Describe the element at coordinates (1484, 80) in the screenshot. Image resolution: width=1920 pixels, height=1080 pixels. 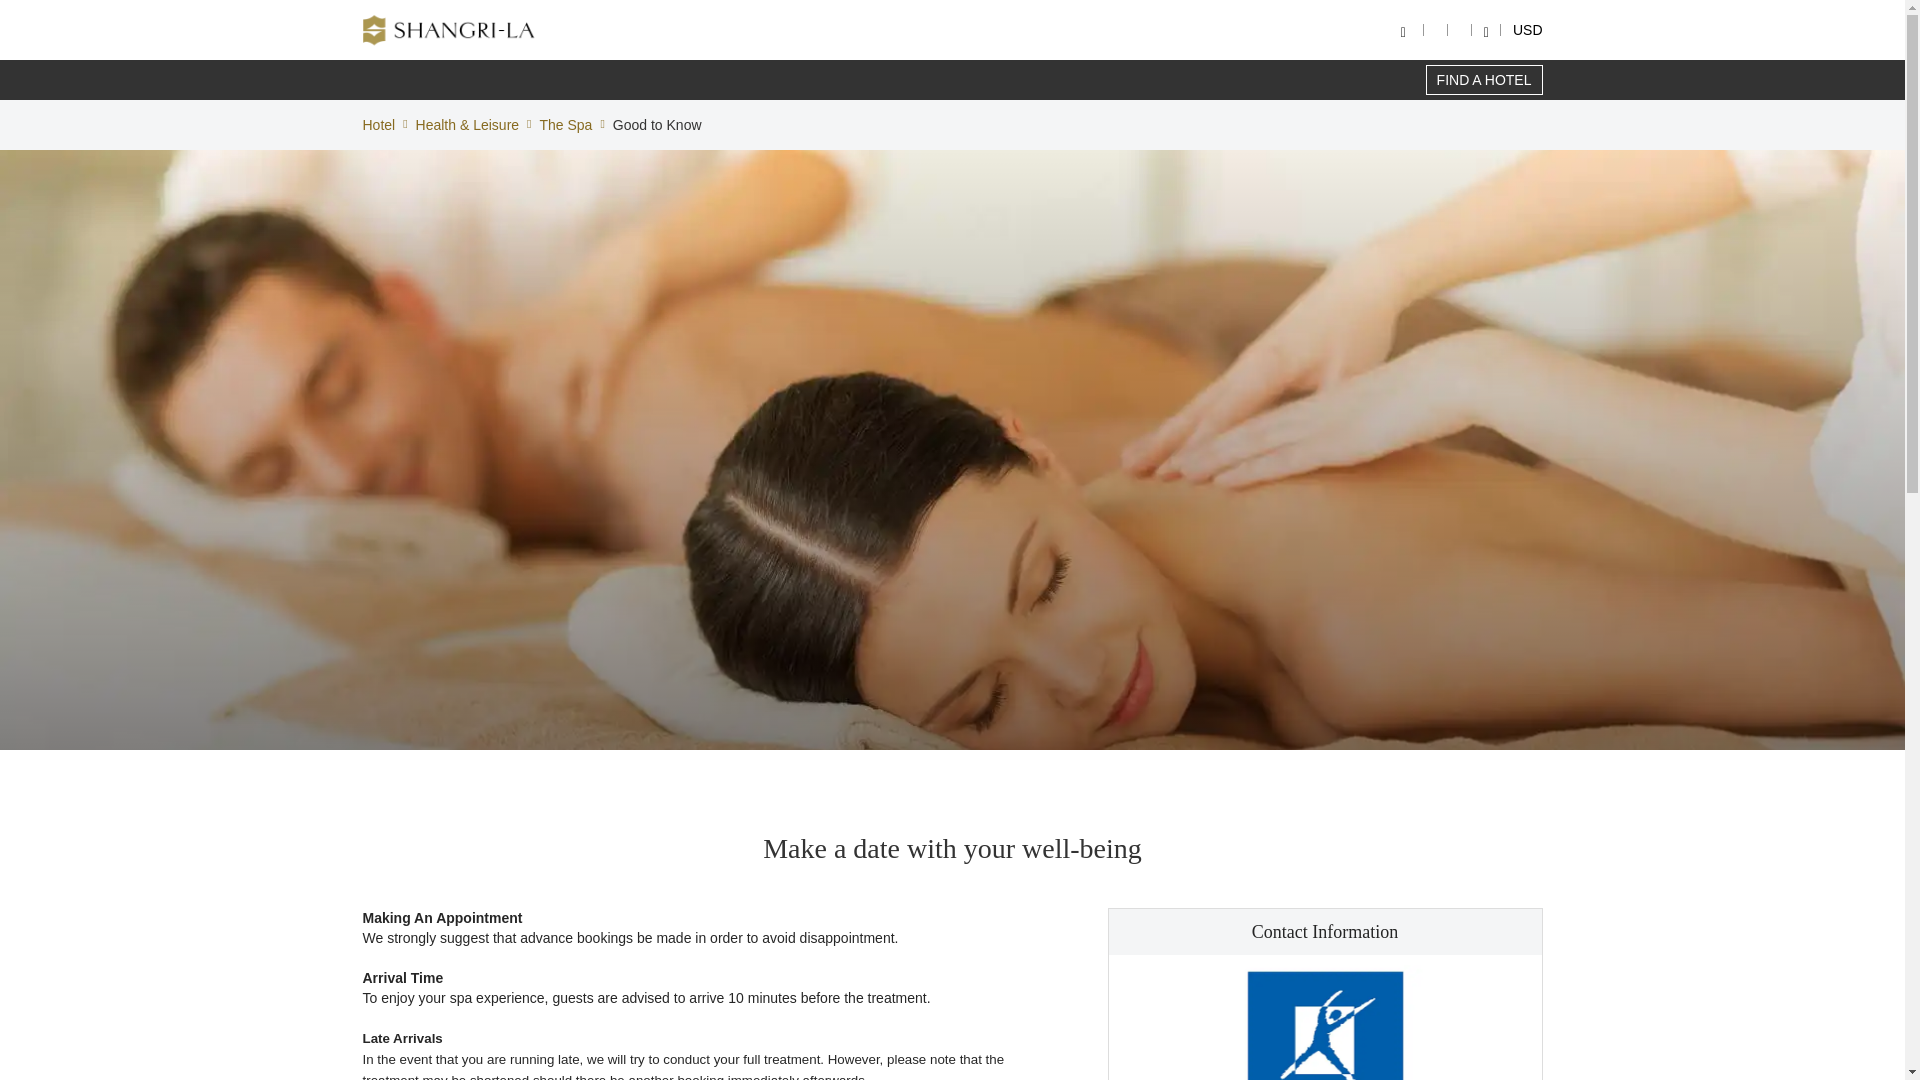
I see `FIND A HOTEL` at that location.